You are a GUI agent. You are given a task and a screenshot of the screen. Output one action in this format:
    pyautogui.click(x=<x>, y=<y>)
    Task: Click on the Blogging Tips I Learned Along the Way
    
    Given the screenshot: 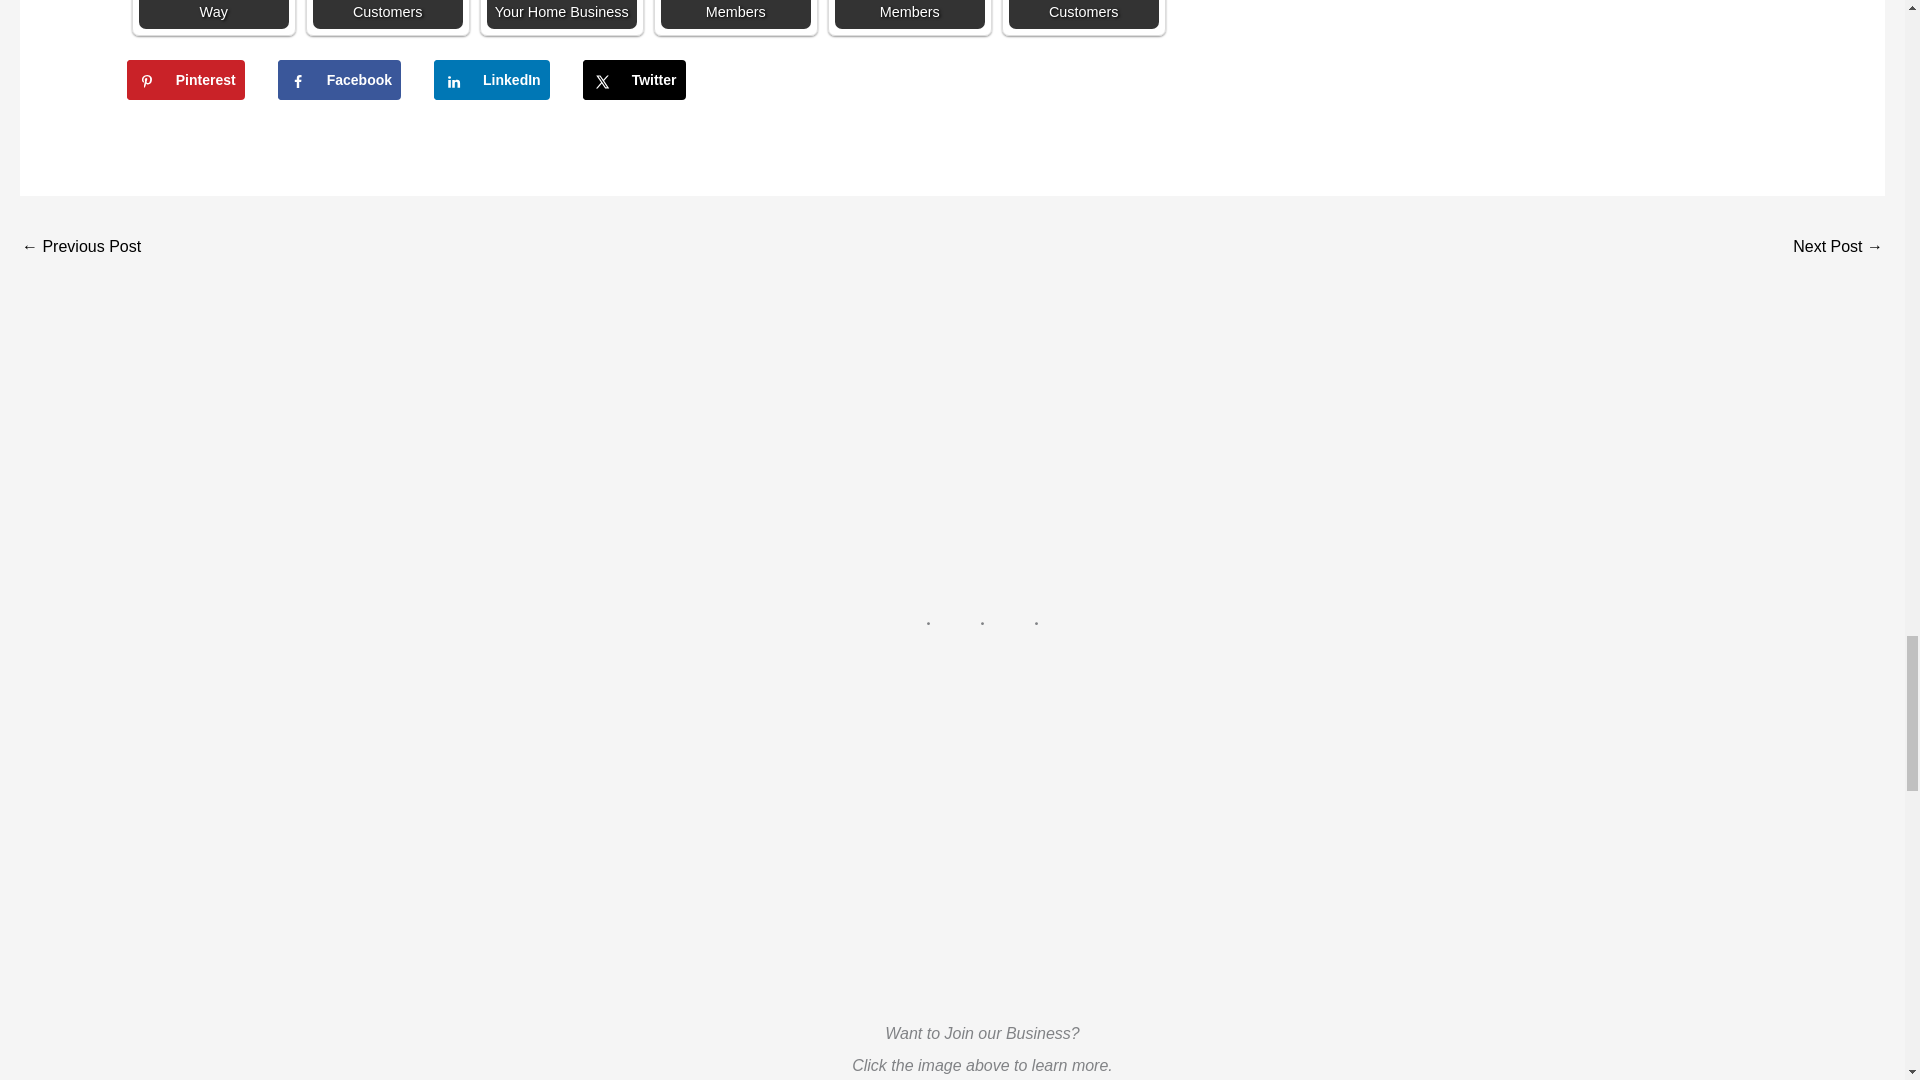 What is the action you would take?
    pyautogui.click(x=214, y=14)
    